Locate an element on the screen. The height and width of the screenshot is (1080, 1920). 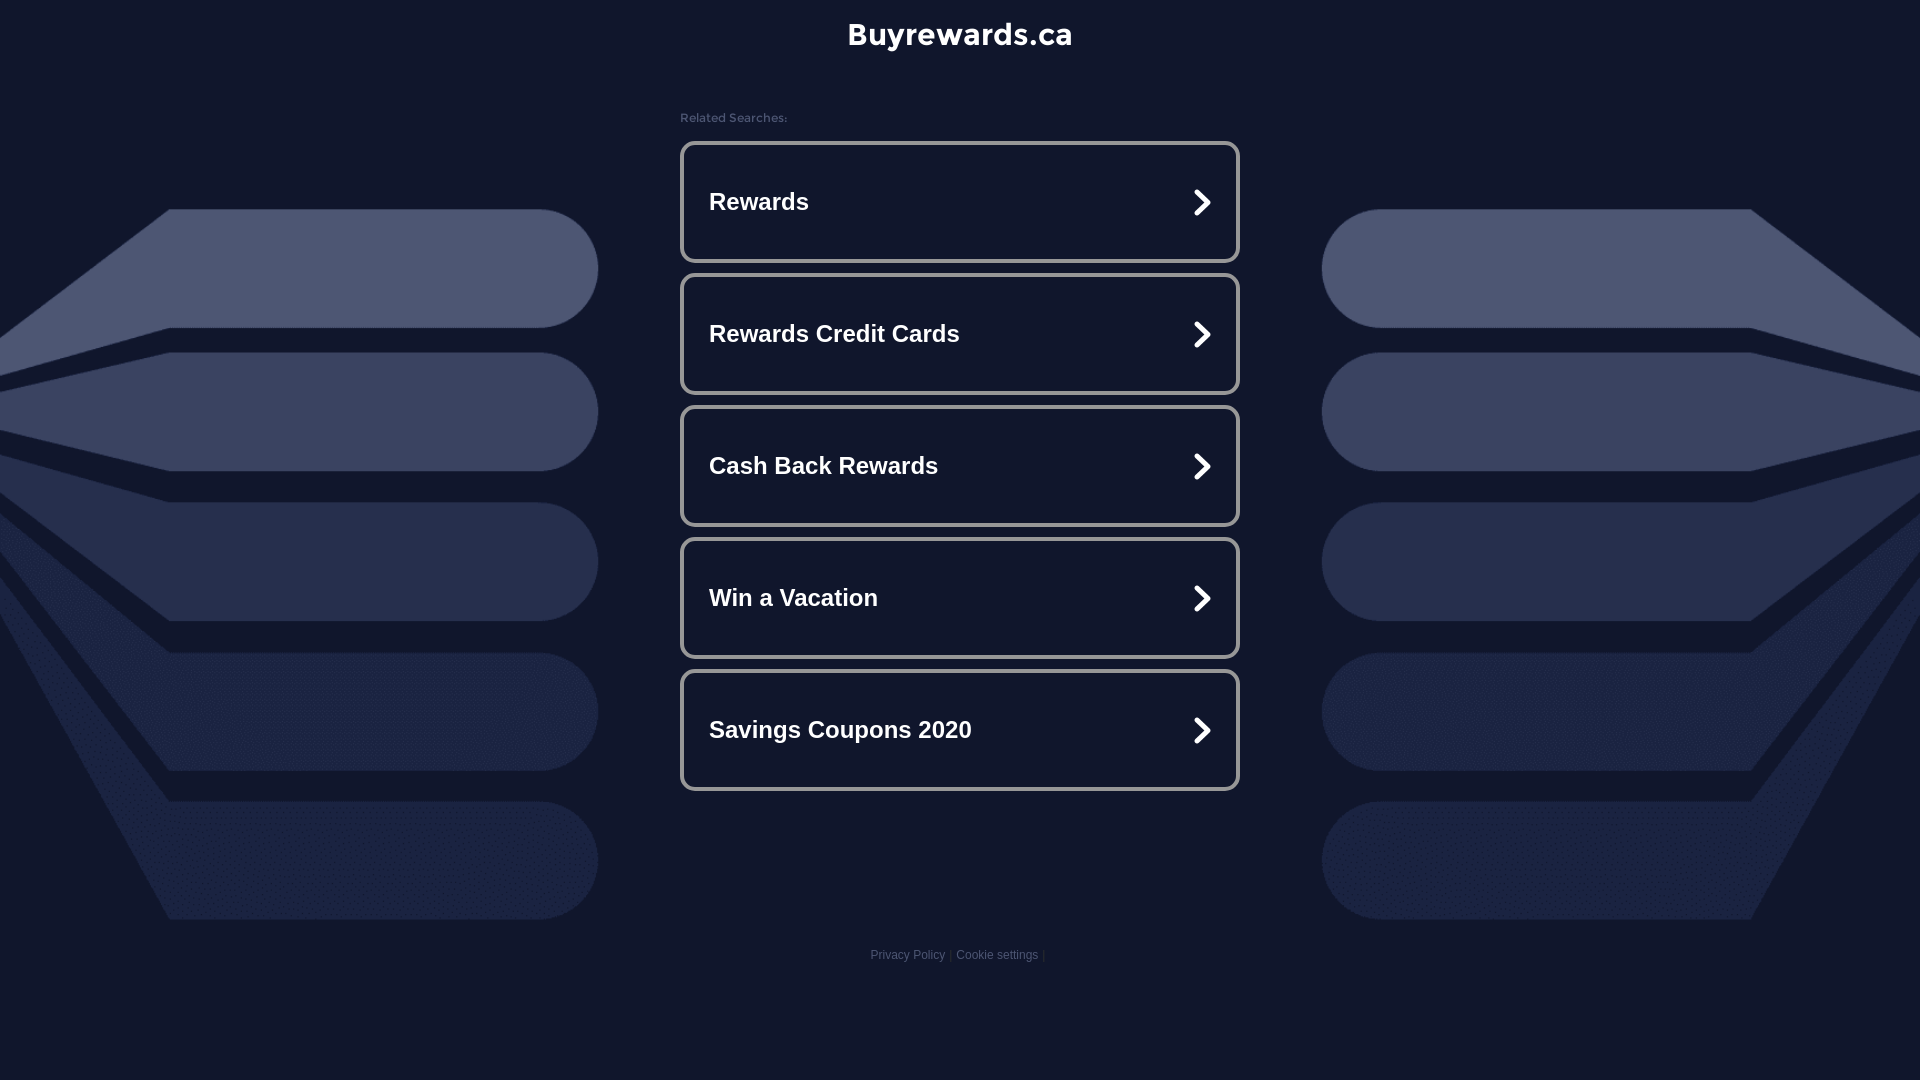
Buyrewards.ca is located at coordinates (960, 34).